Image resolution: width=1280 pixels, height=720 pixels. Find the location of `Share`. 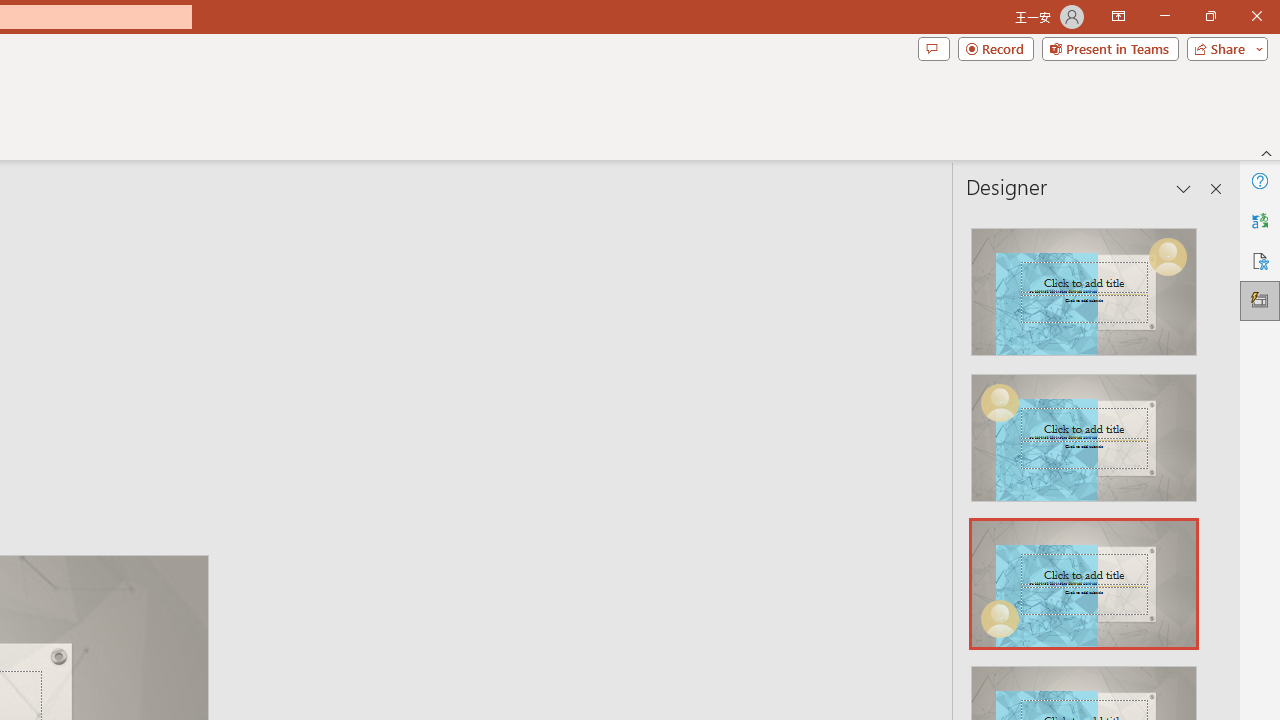

Share is located at coordinates (1223, 48).